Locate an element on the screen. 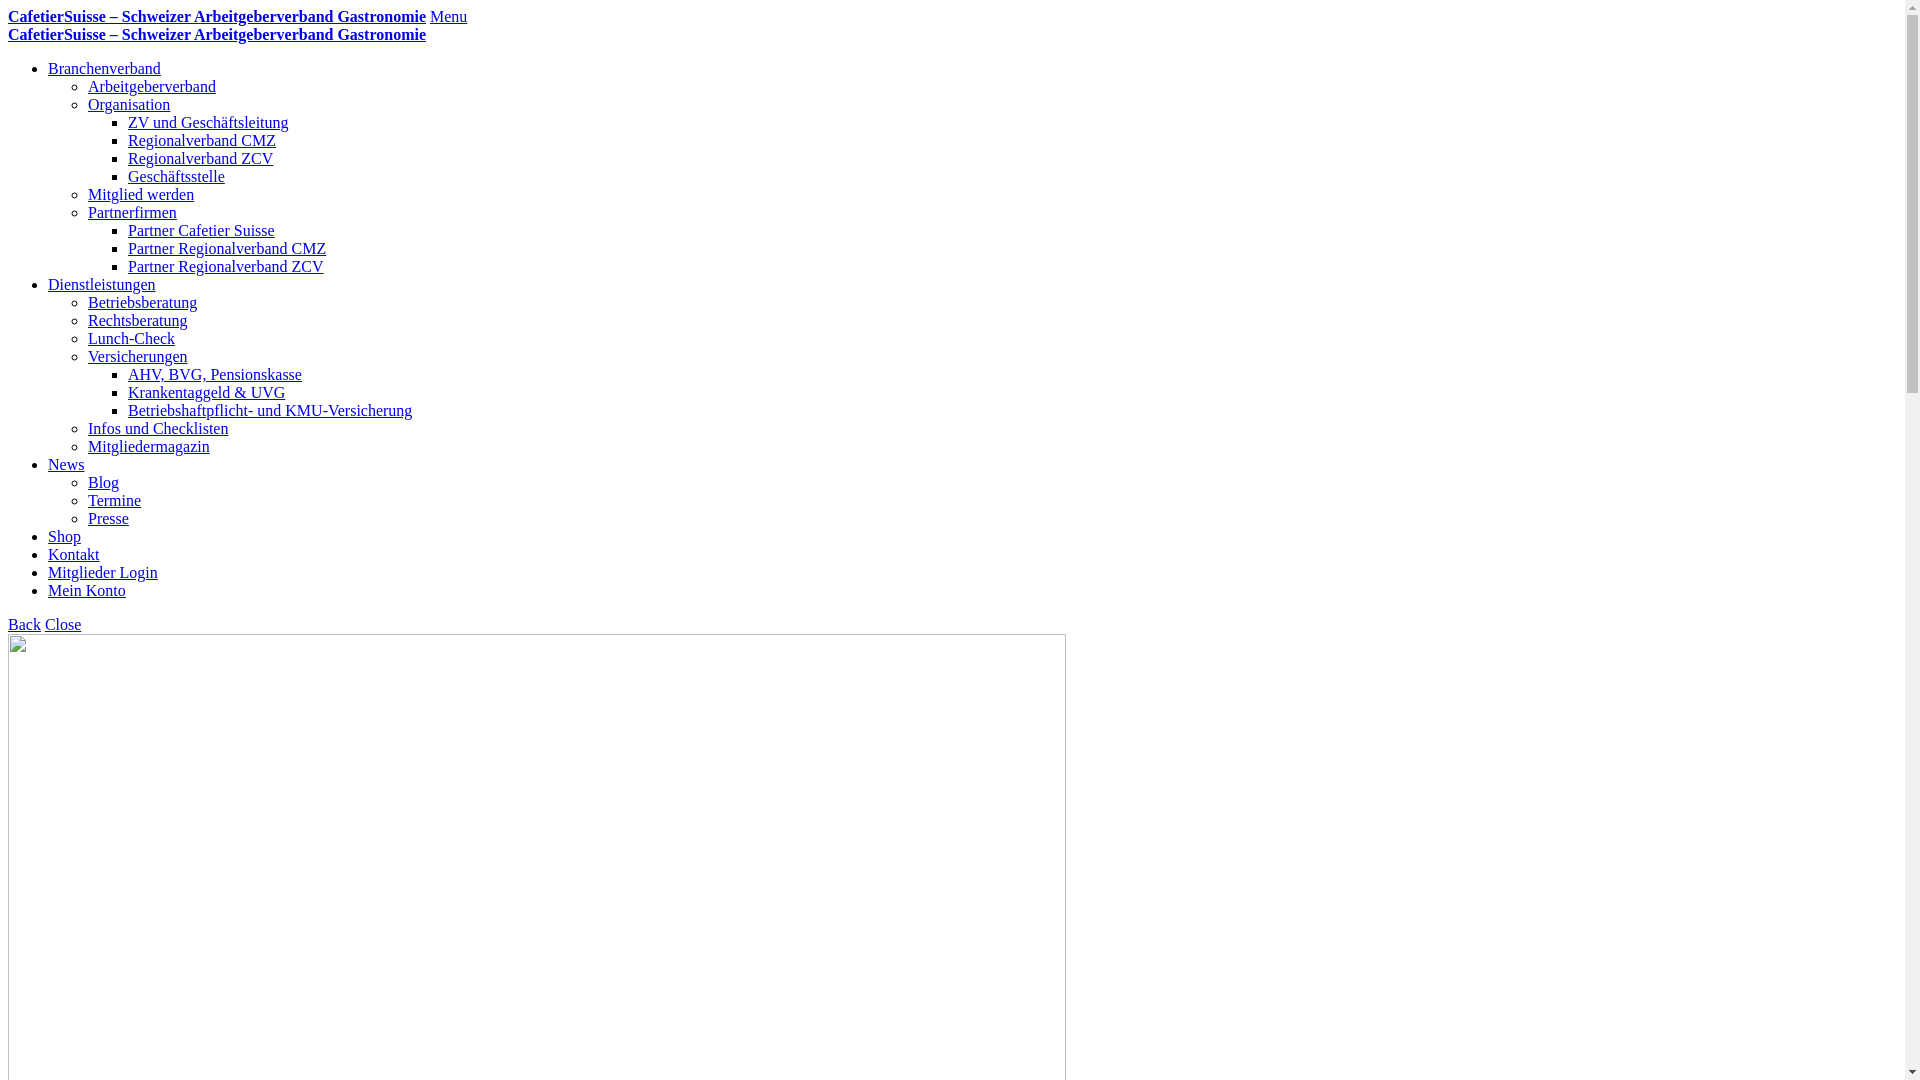 This screenshot has width=1920, height=1080. Mitglieder Login is located at coordinates (103, 572).